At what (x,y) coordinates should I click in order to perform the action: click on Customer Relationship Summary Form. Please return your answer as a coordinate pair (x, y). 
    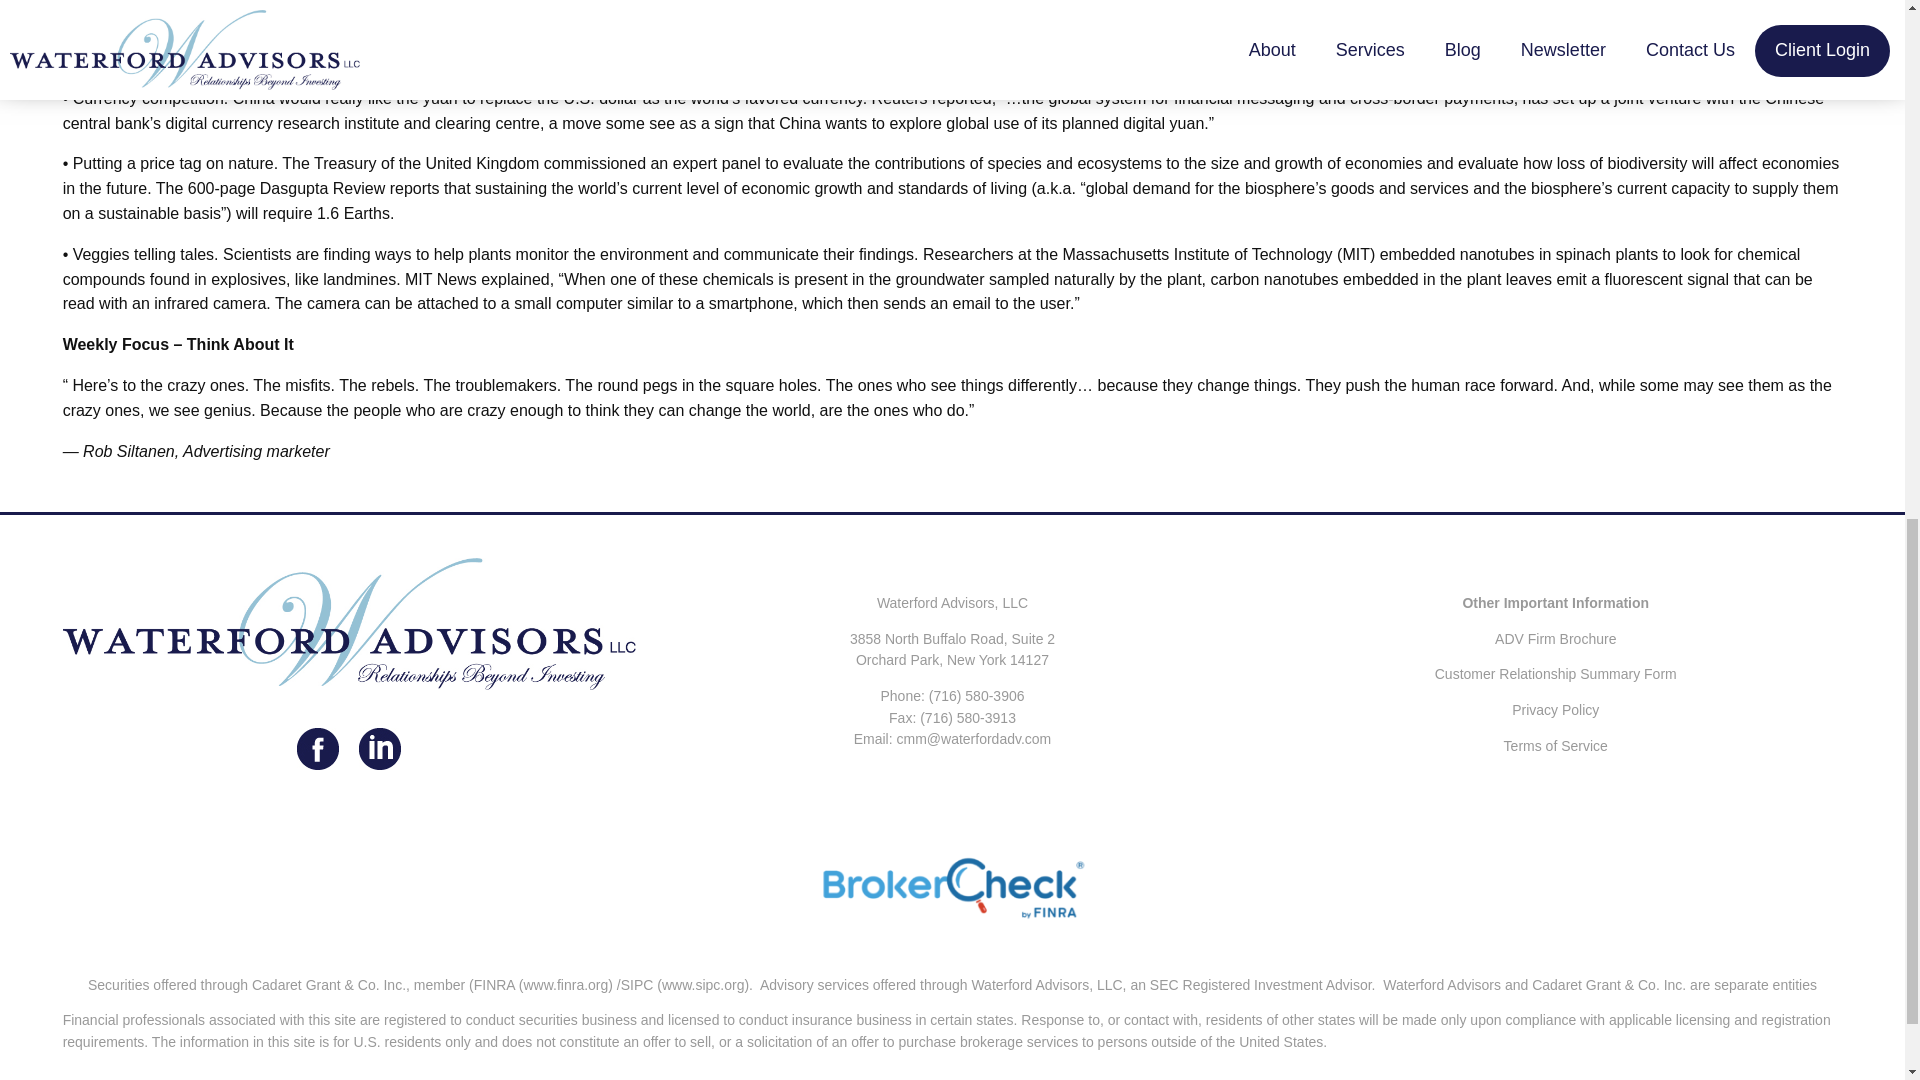
    Looking at the image, I should click on (1555, 674).